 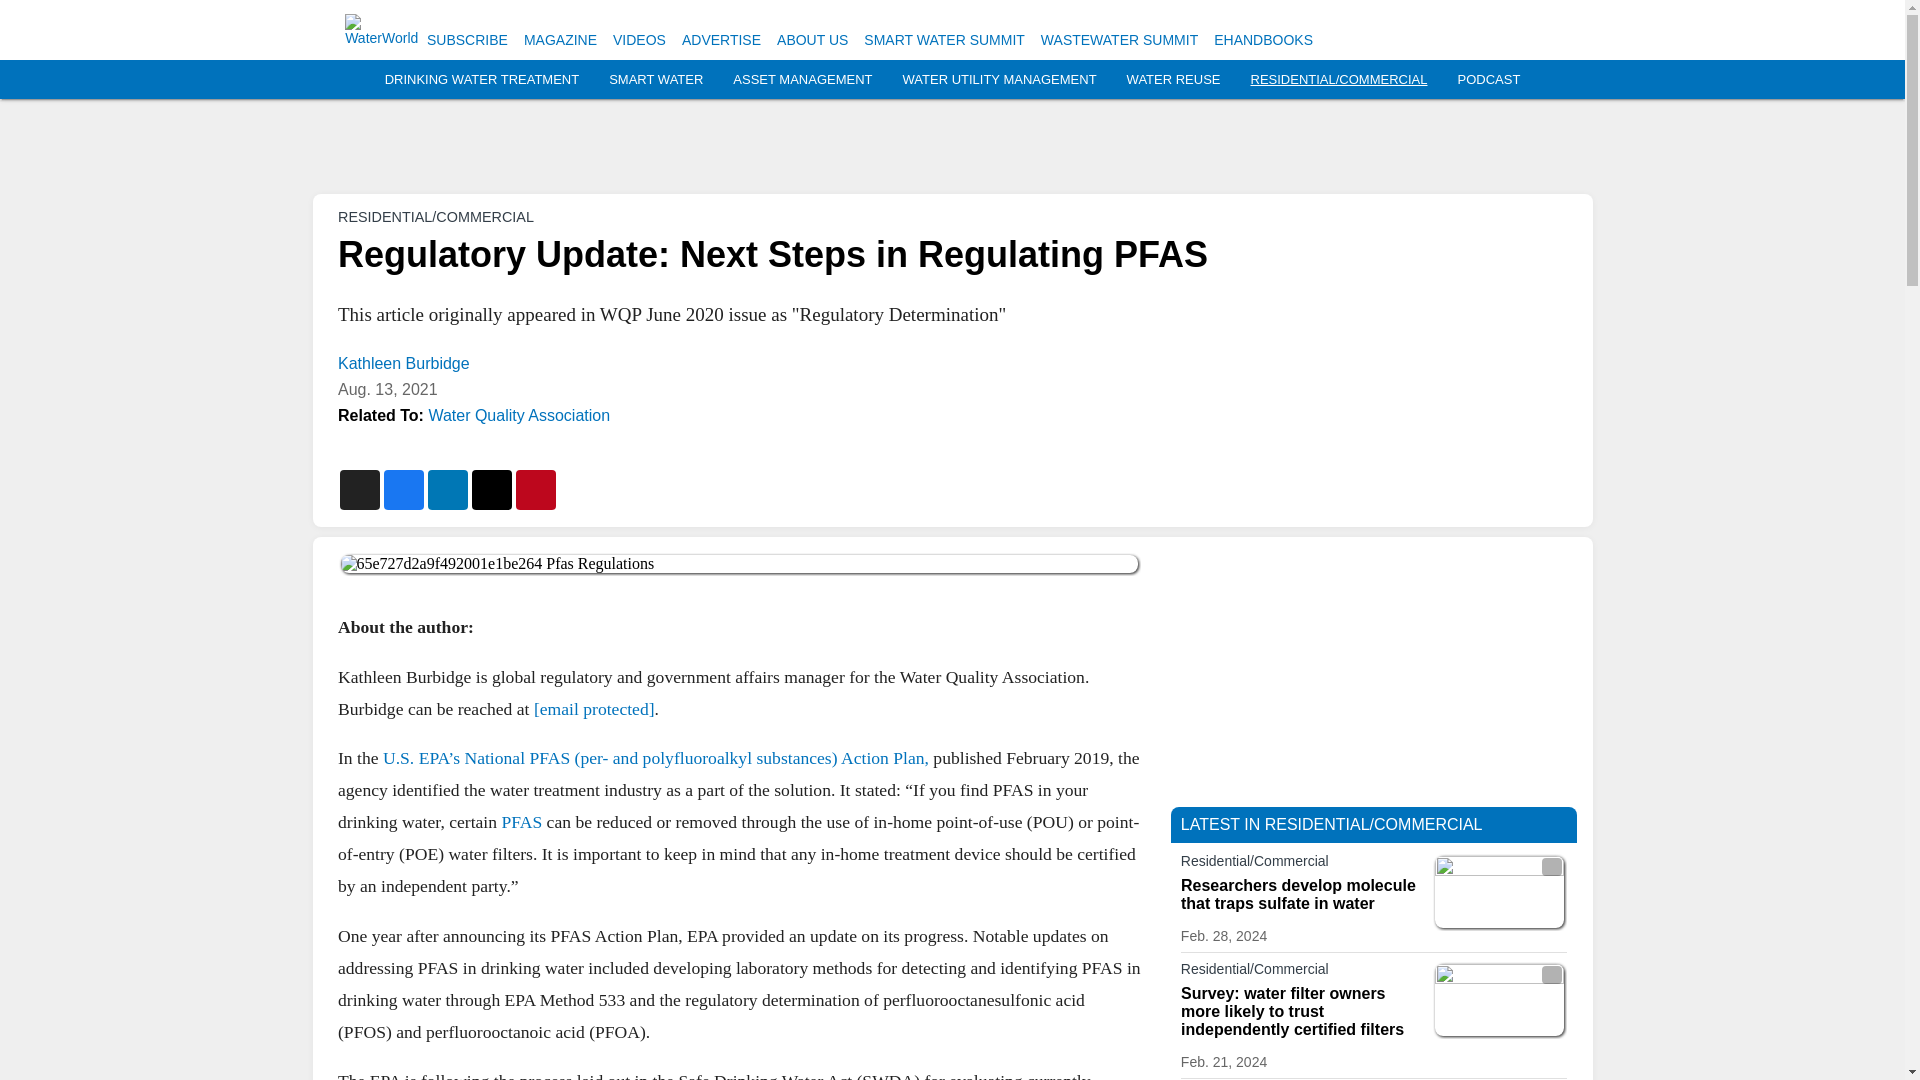 What do you see at coordinates (521, 822) in the screenshot?
I see `PFAS` at bounding box center [521, 822].